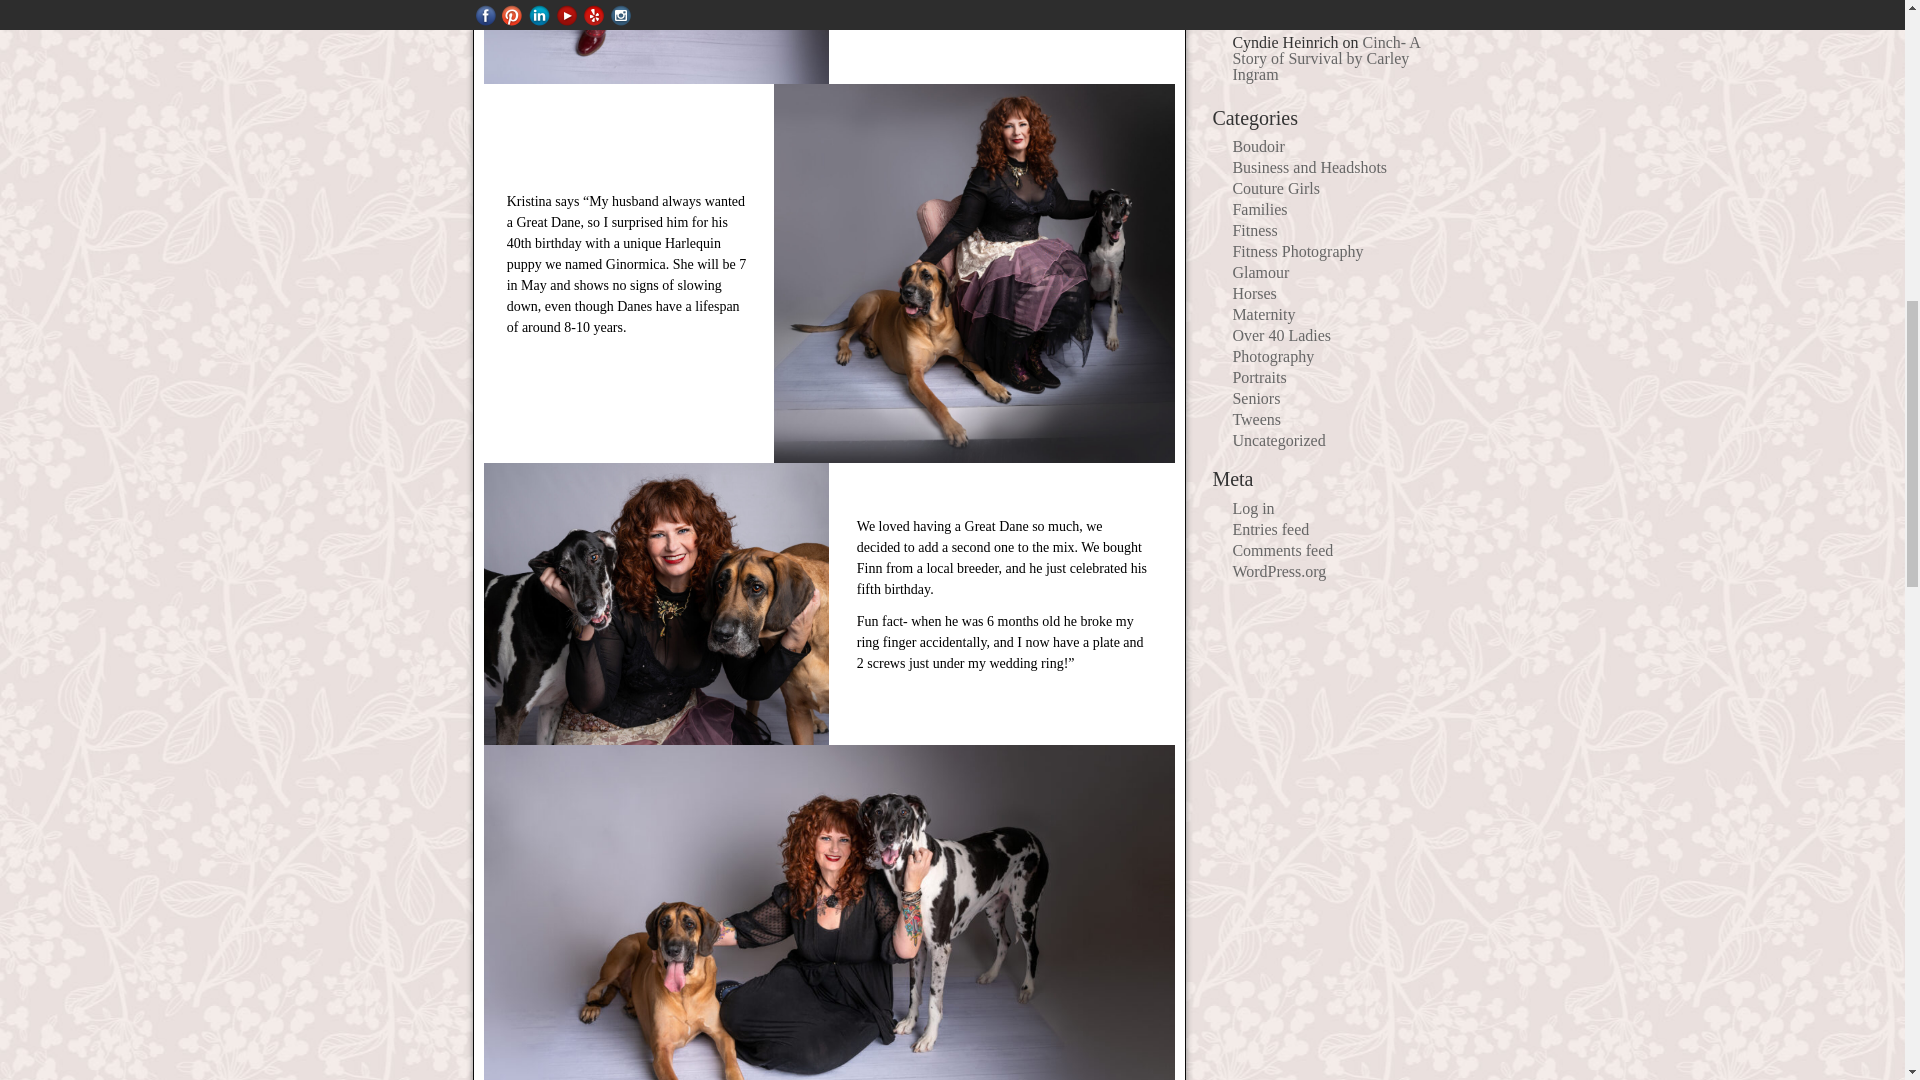 The width and height of the screenshot is (1920, 1080). Describe the element at coordinates (1326, 58) in the screenshot. I see `Cinch- A Story of Survival by Carley Ingram` at that location.